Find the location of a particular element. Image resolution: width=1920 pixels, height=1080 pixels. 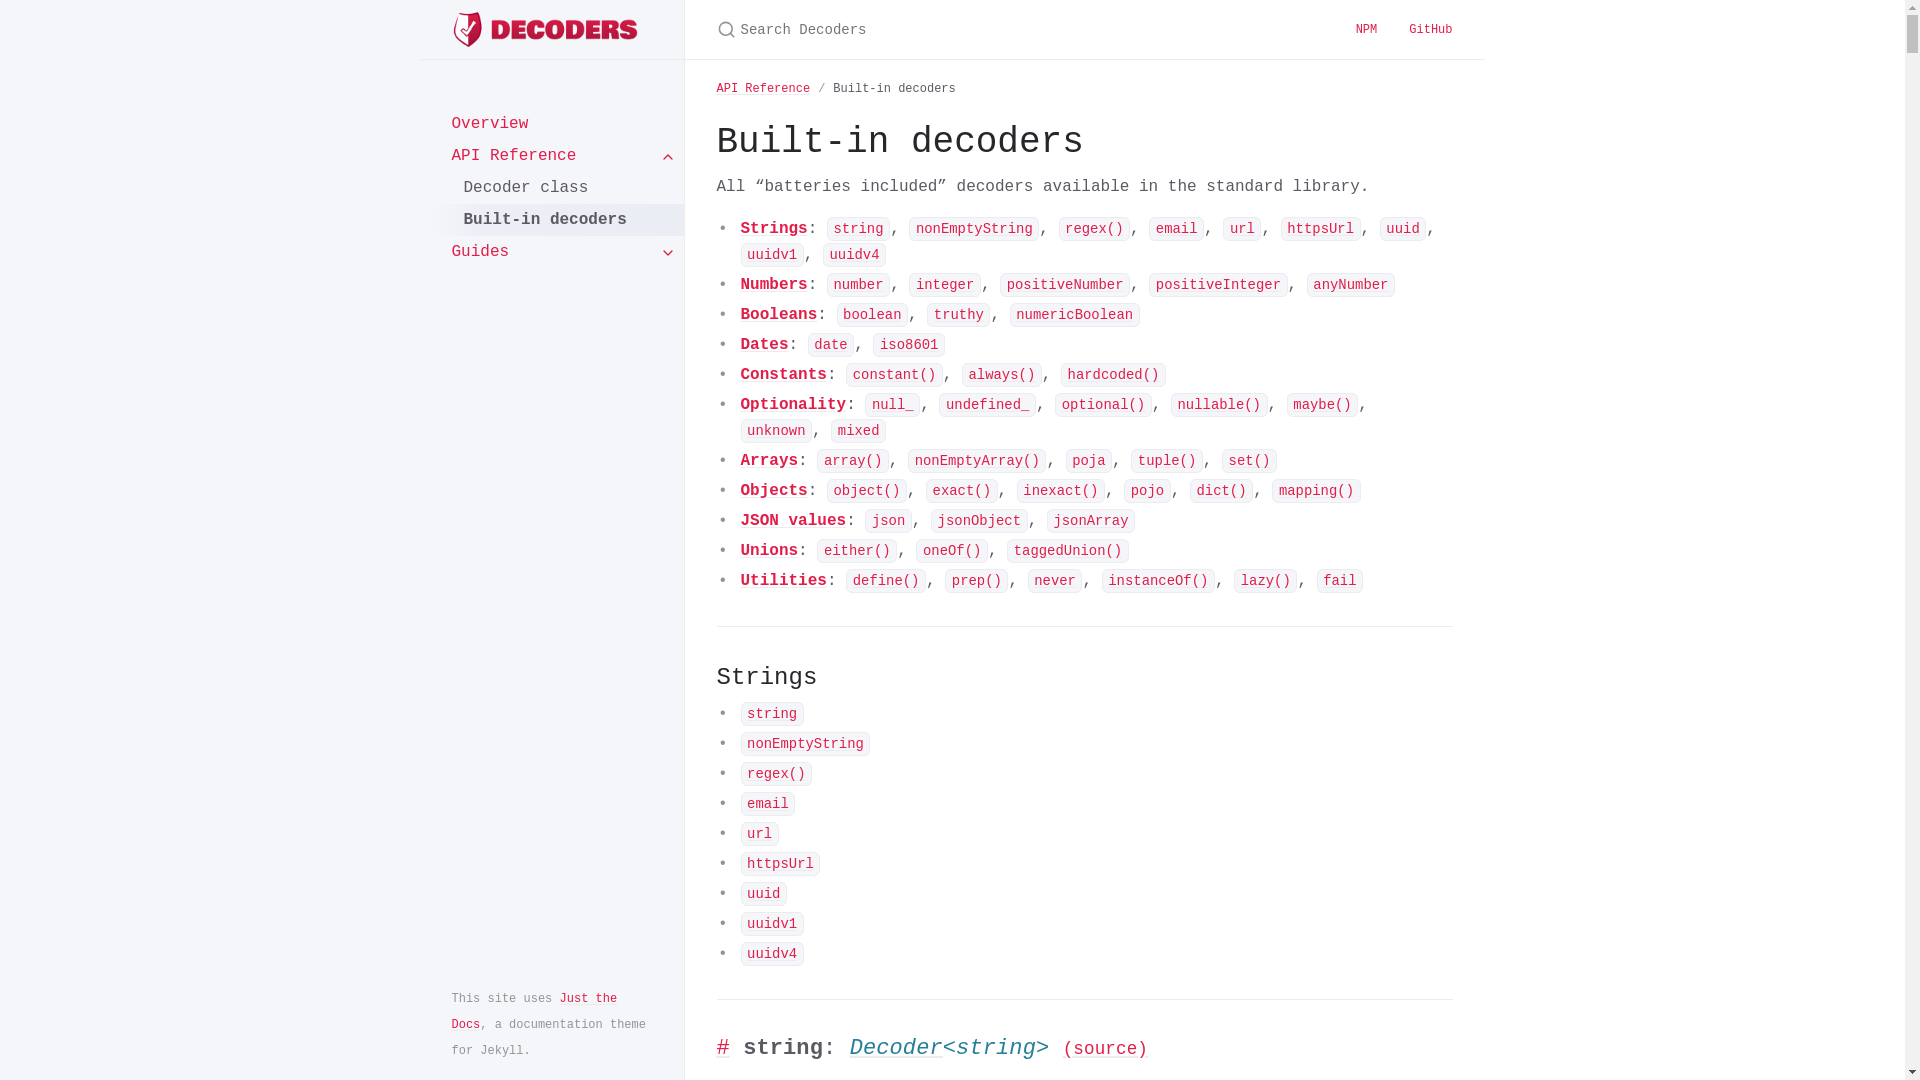

Just the Docs is located at coordinates (535, 1012).